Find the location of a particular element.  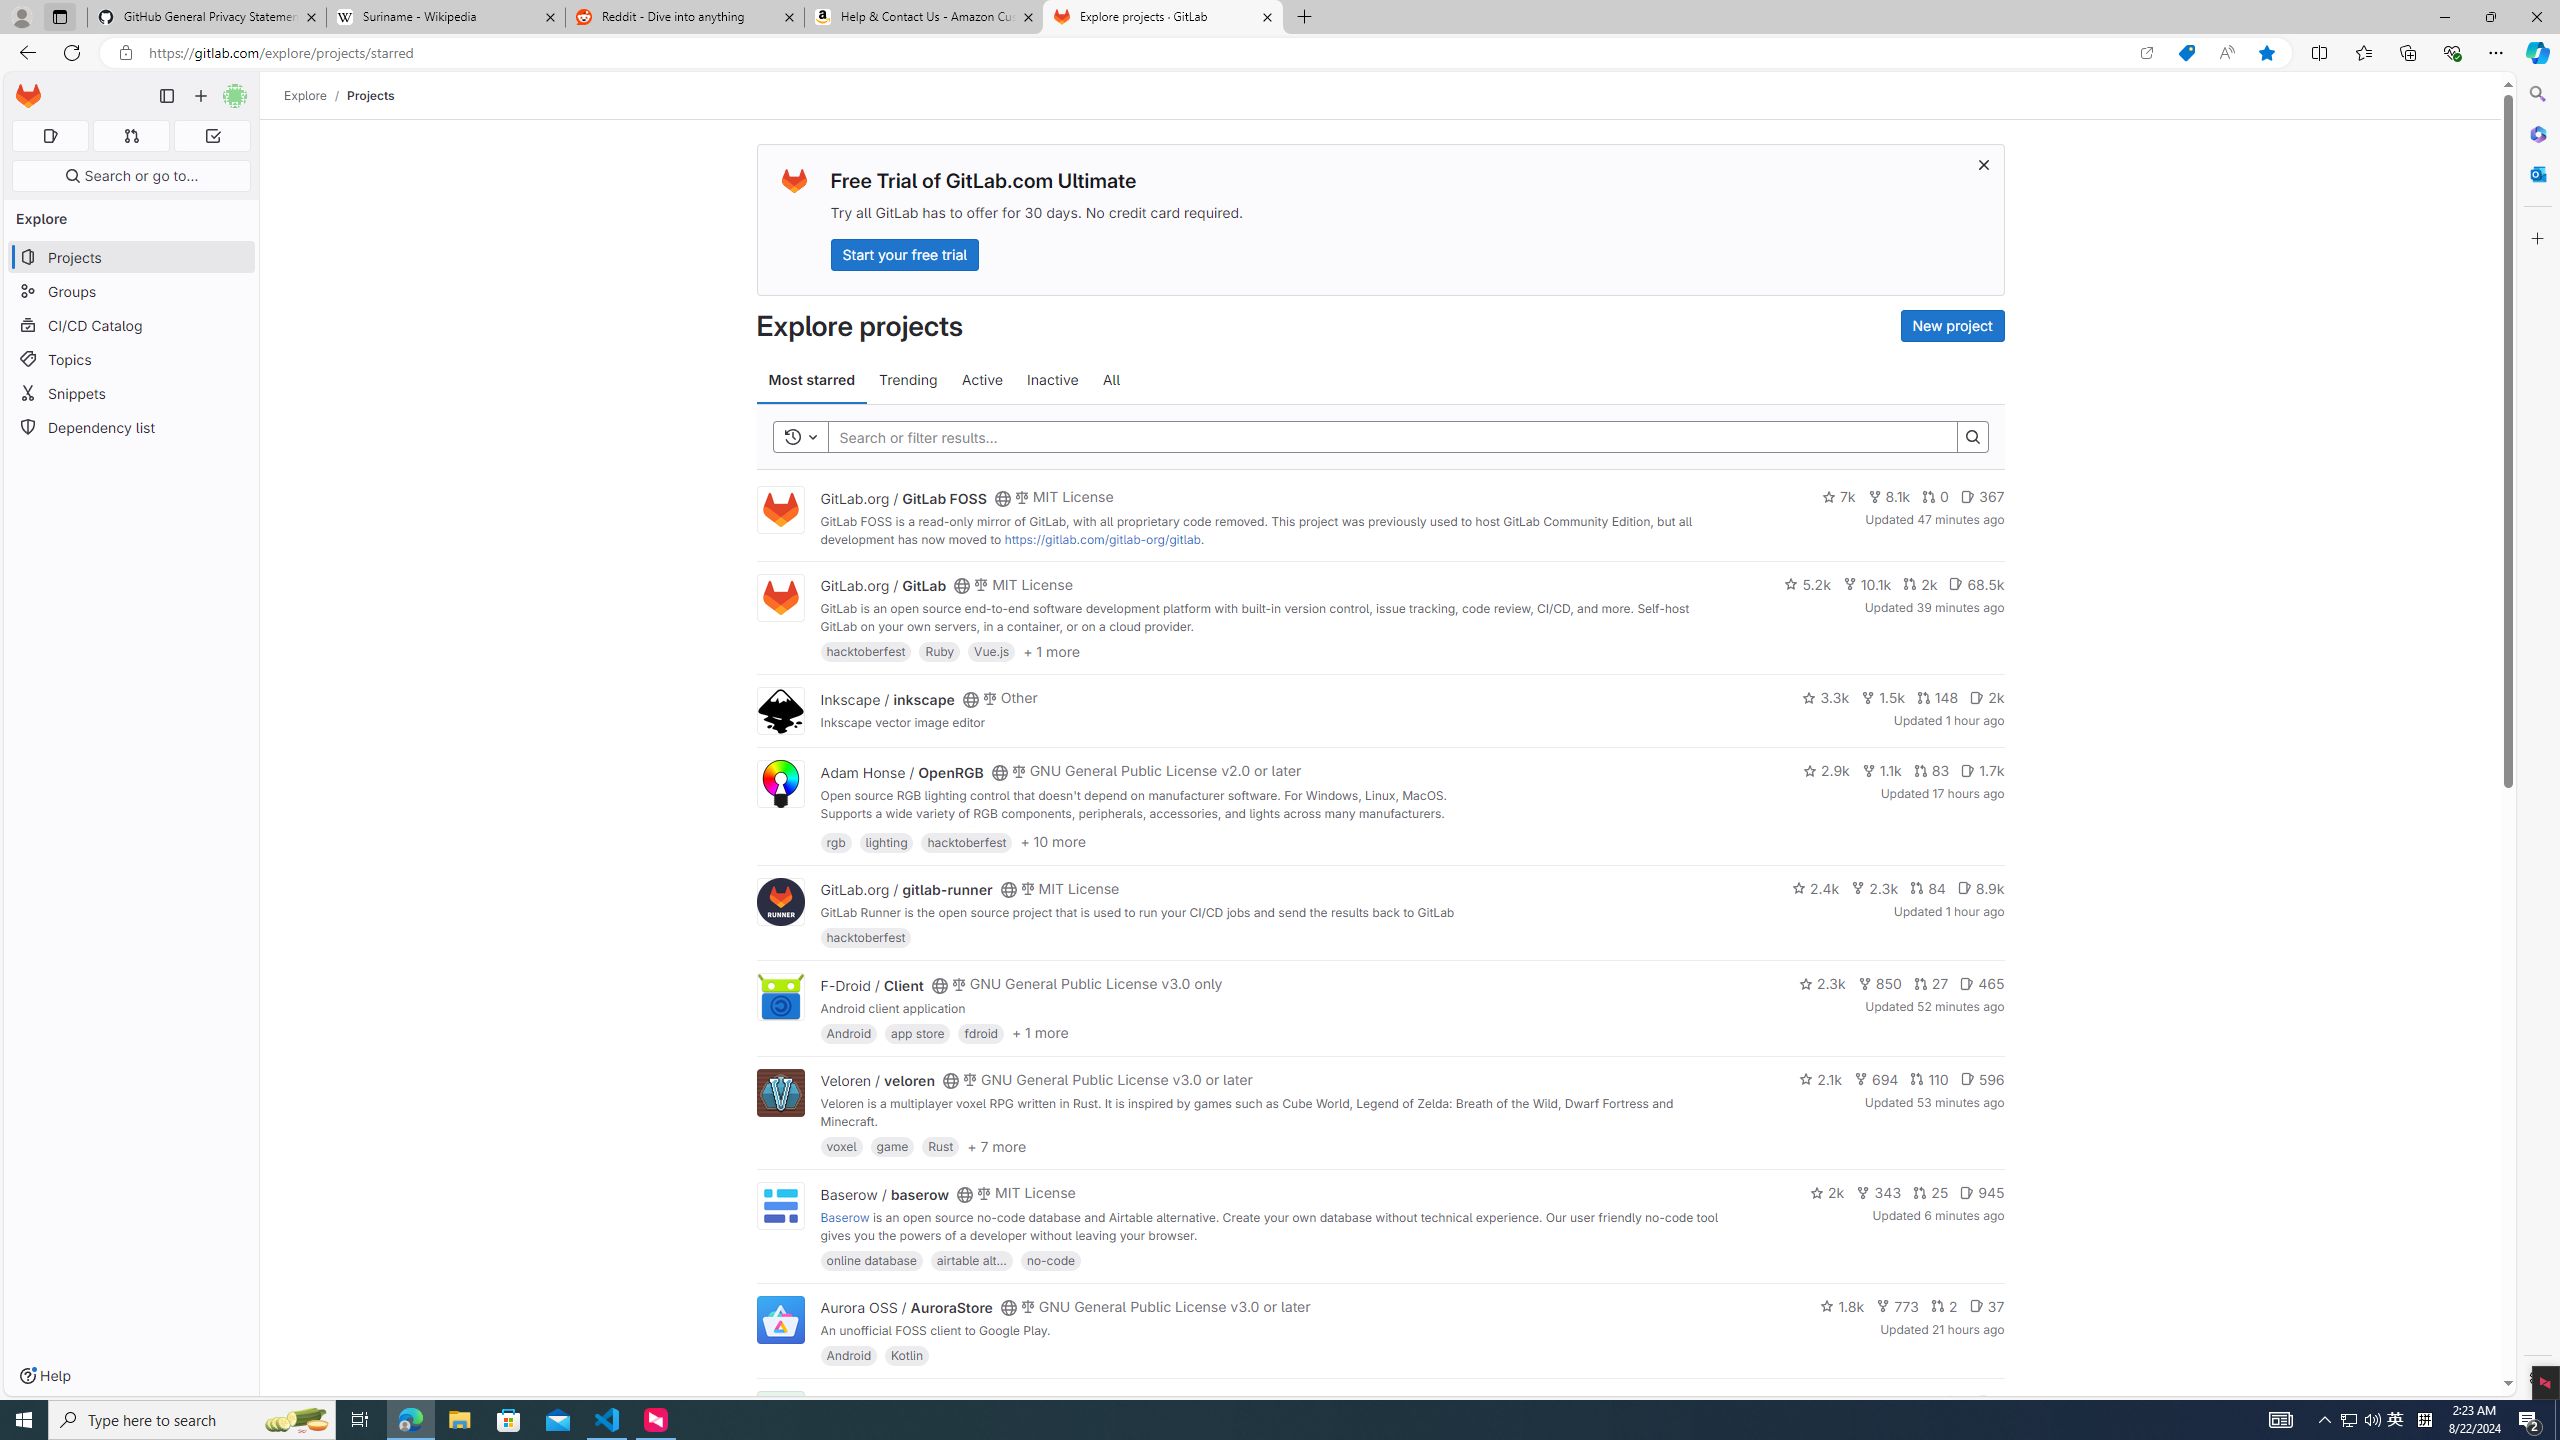

fdroid is located at coordinates (981, 1032).